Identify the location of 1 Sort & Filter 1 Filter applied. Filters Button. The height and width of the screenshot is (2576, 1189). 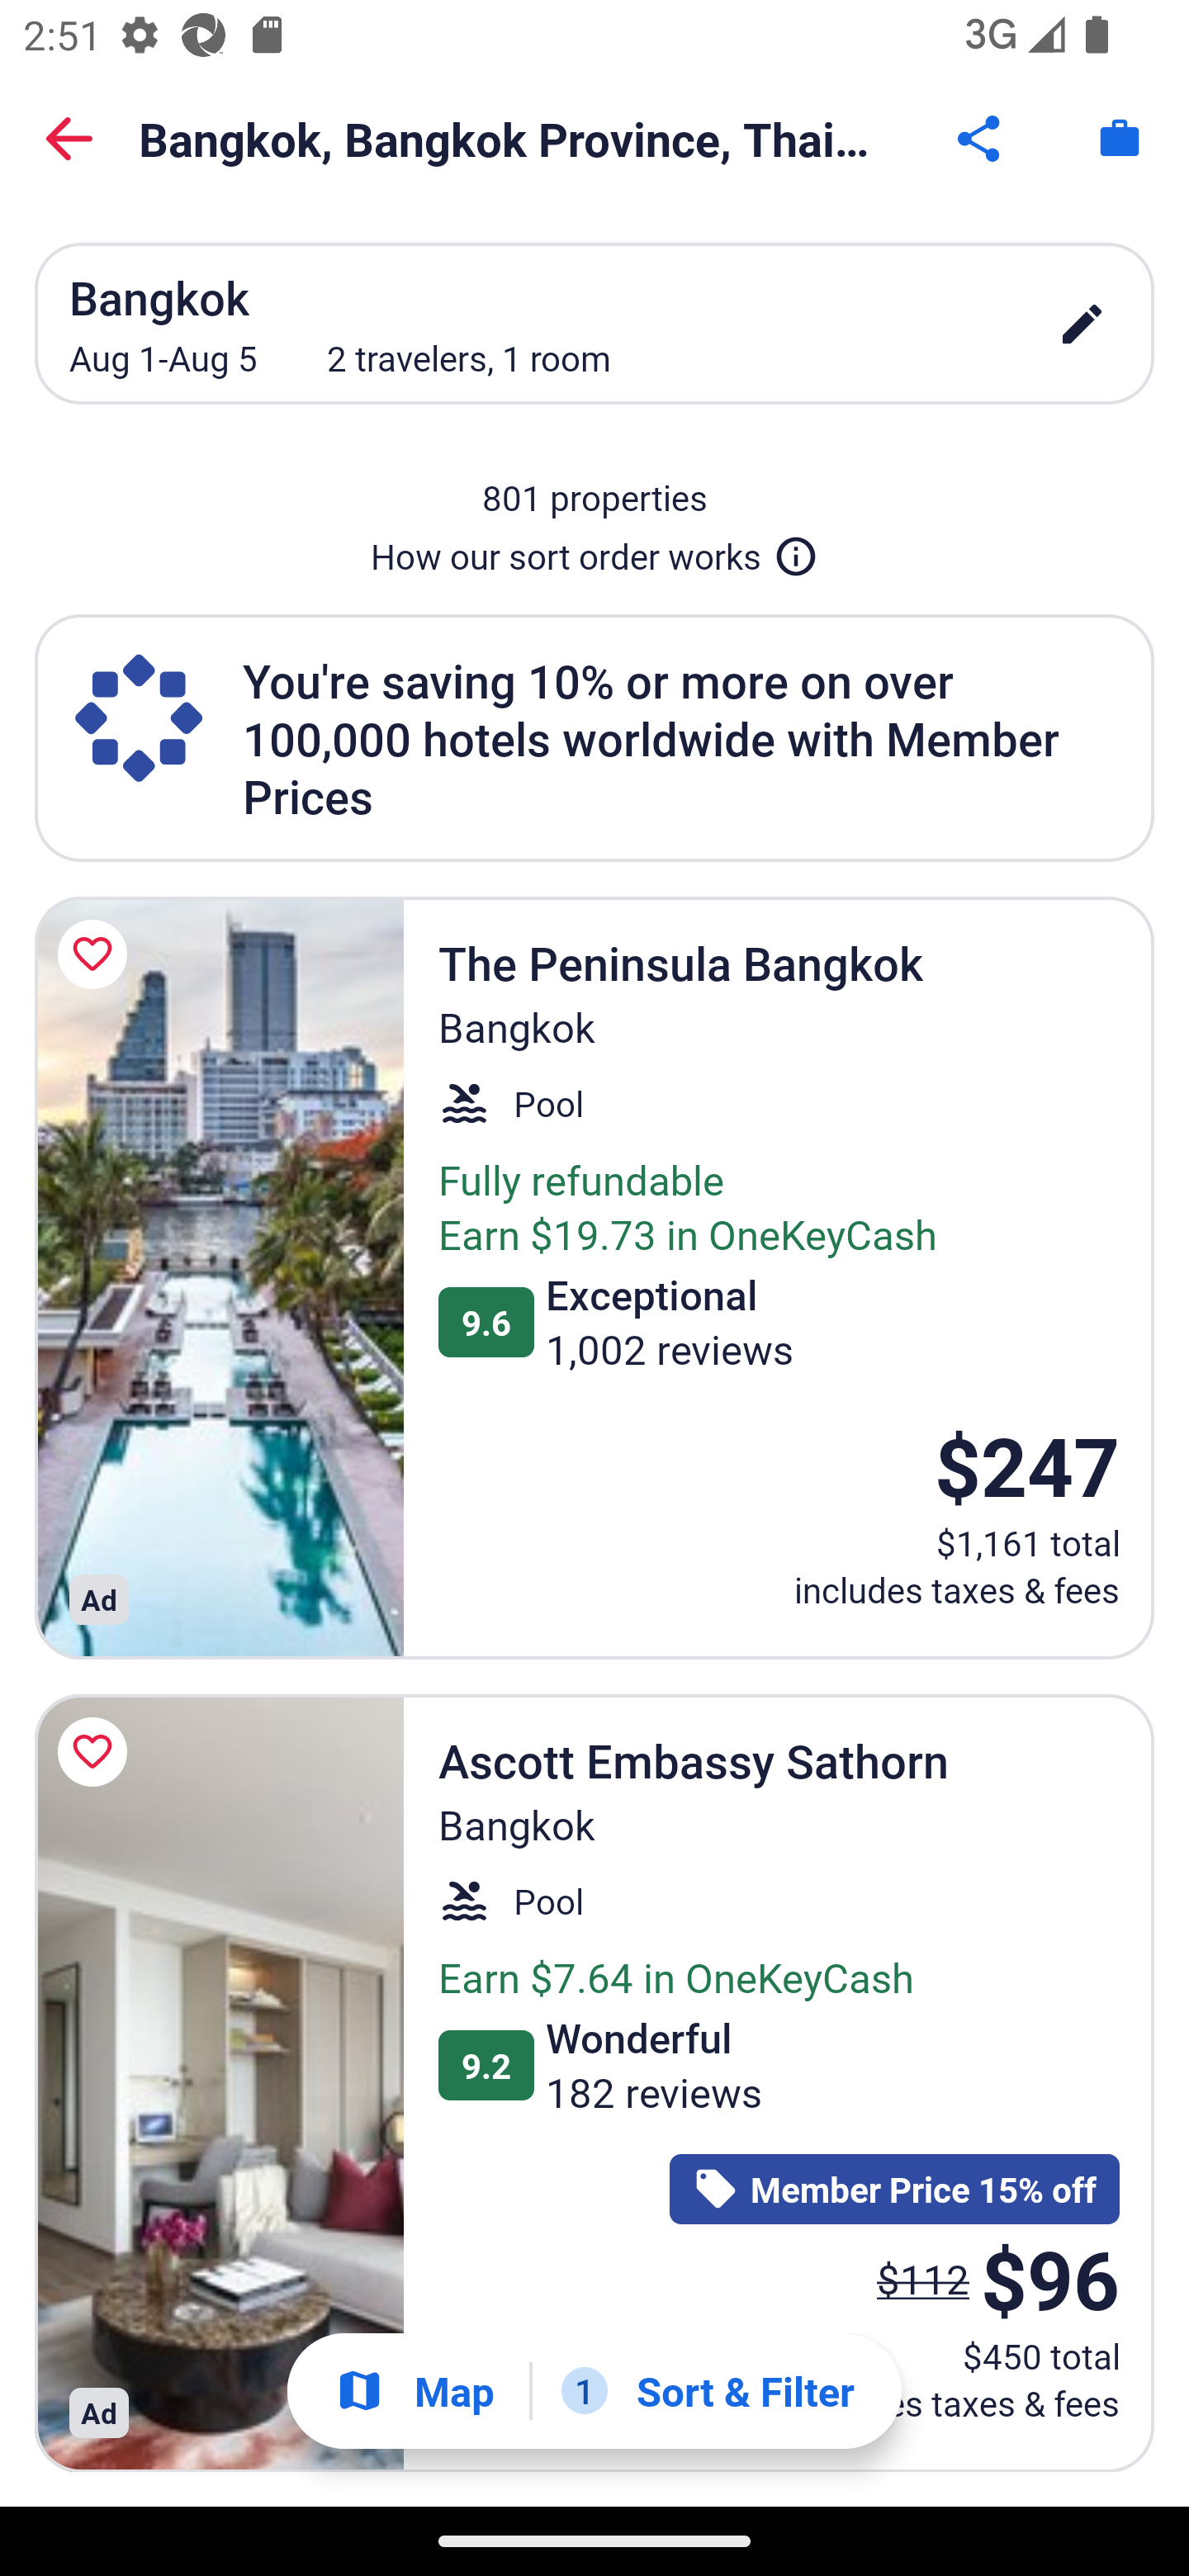
(708, 2391).